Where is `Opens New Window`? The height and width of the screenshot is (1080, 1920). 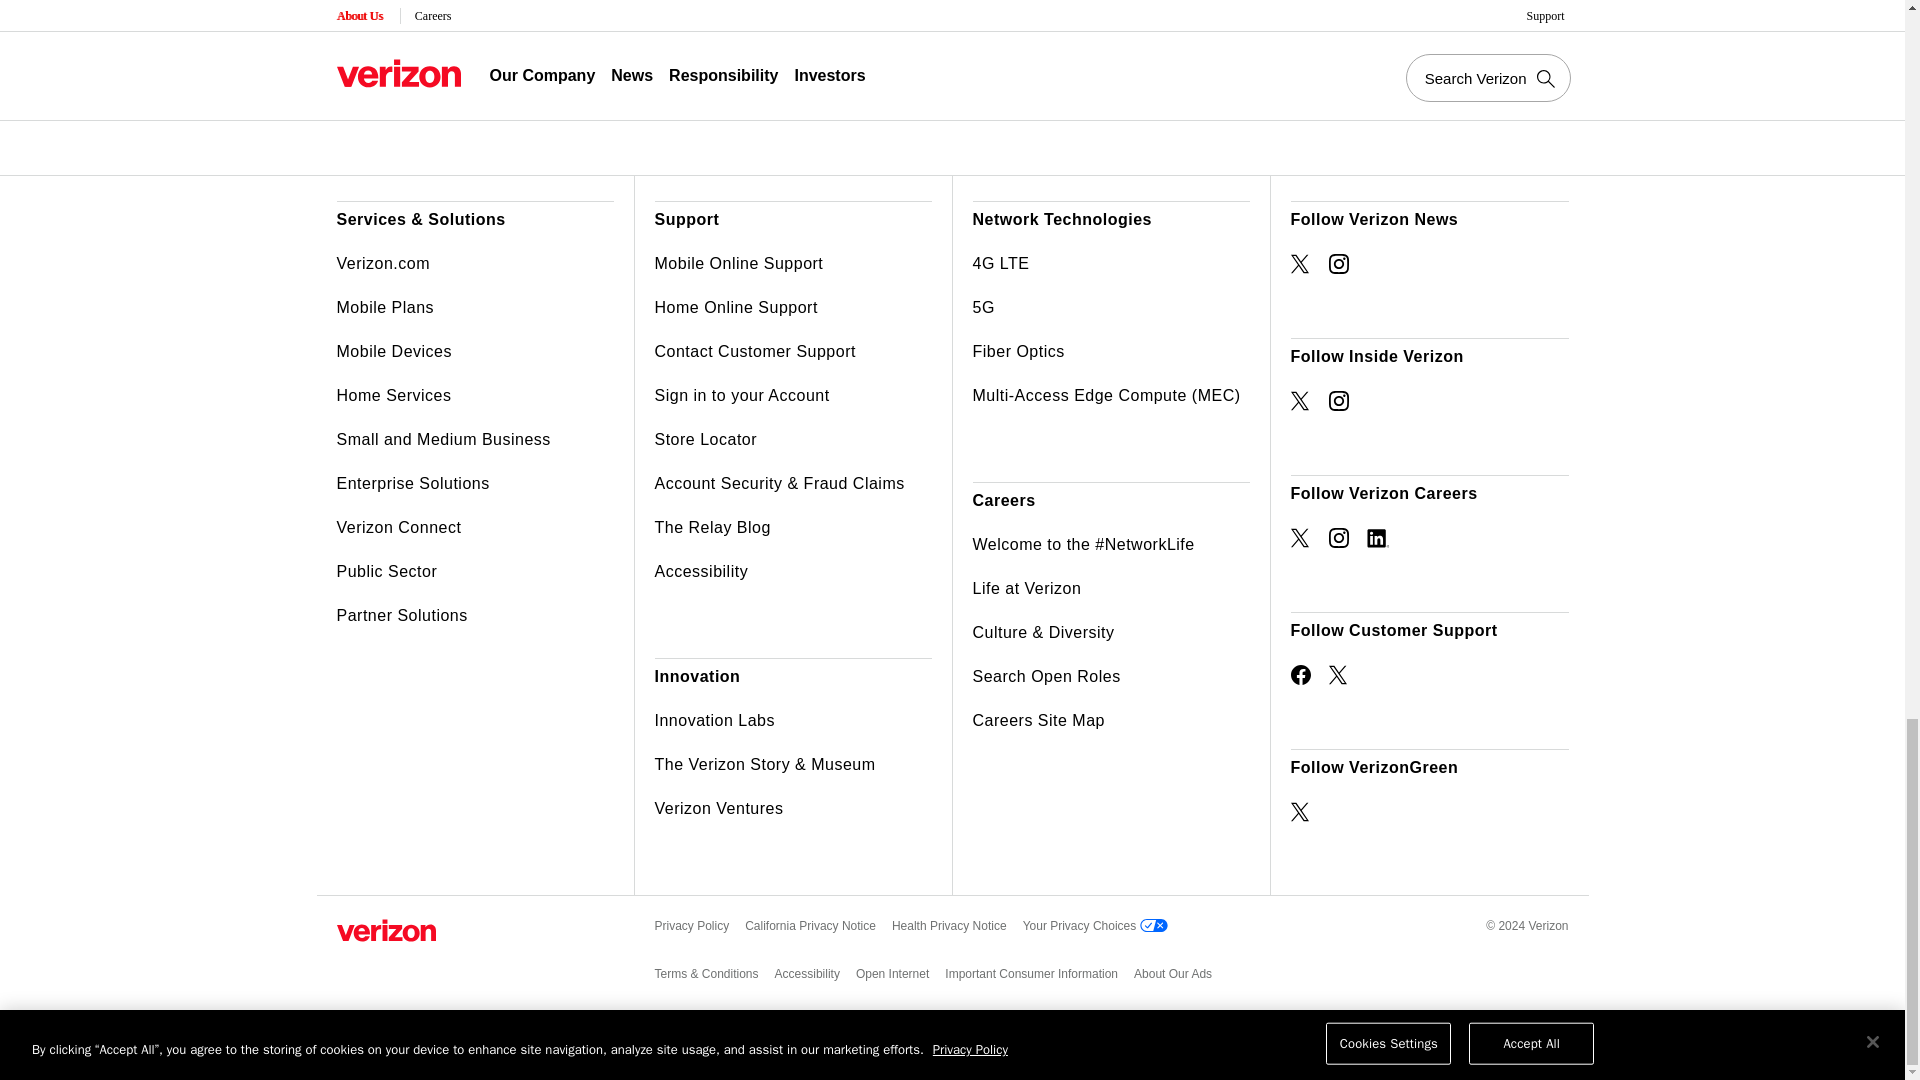 Opens New Window is located at coordinates (1338, 674).